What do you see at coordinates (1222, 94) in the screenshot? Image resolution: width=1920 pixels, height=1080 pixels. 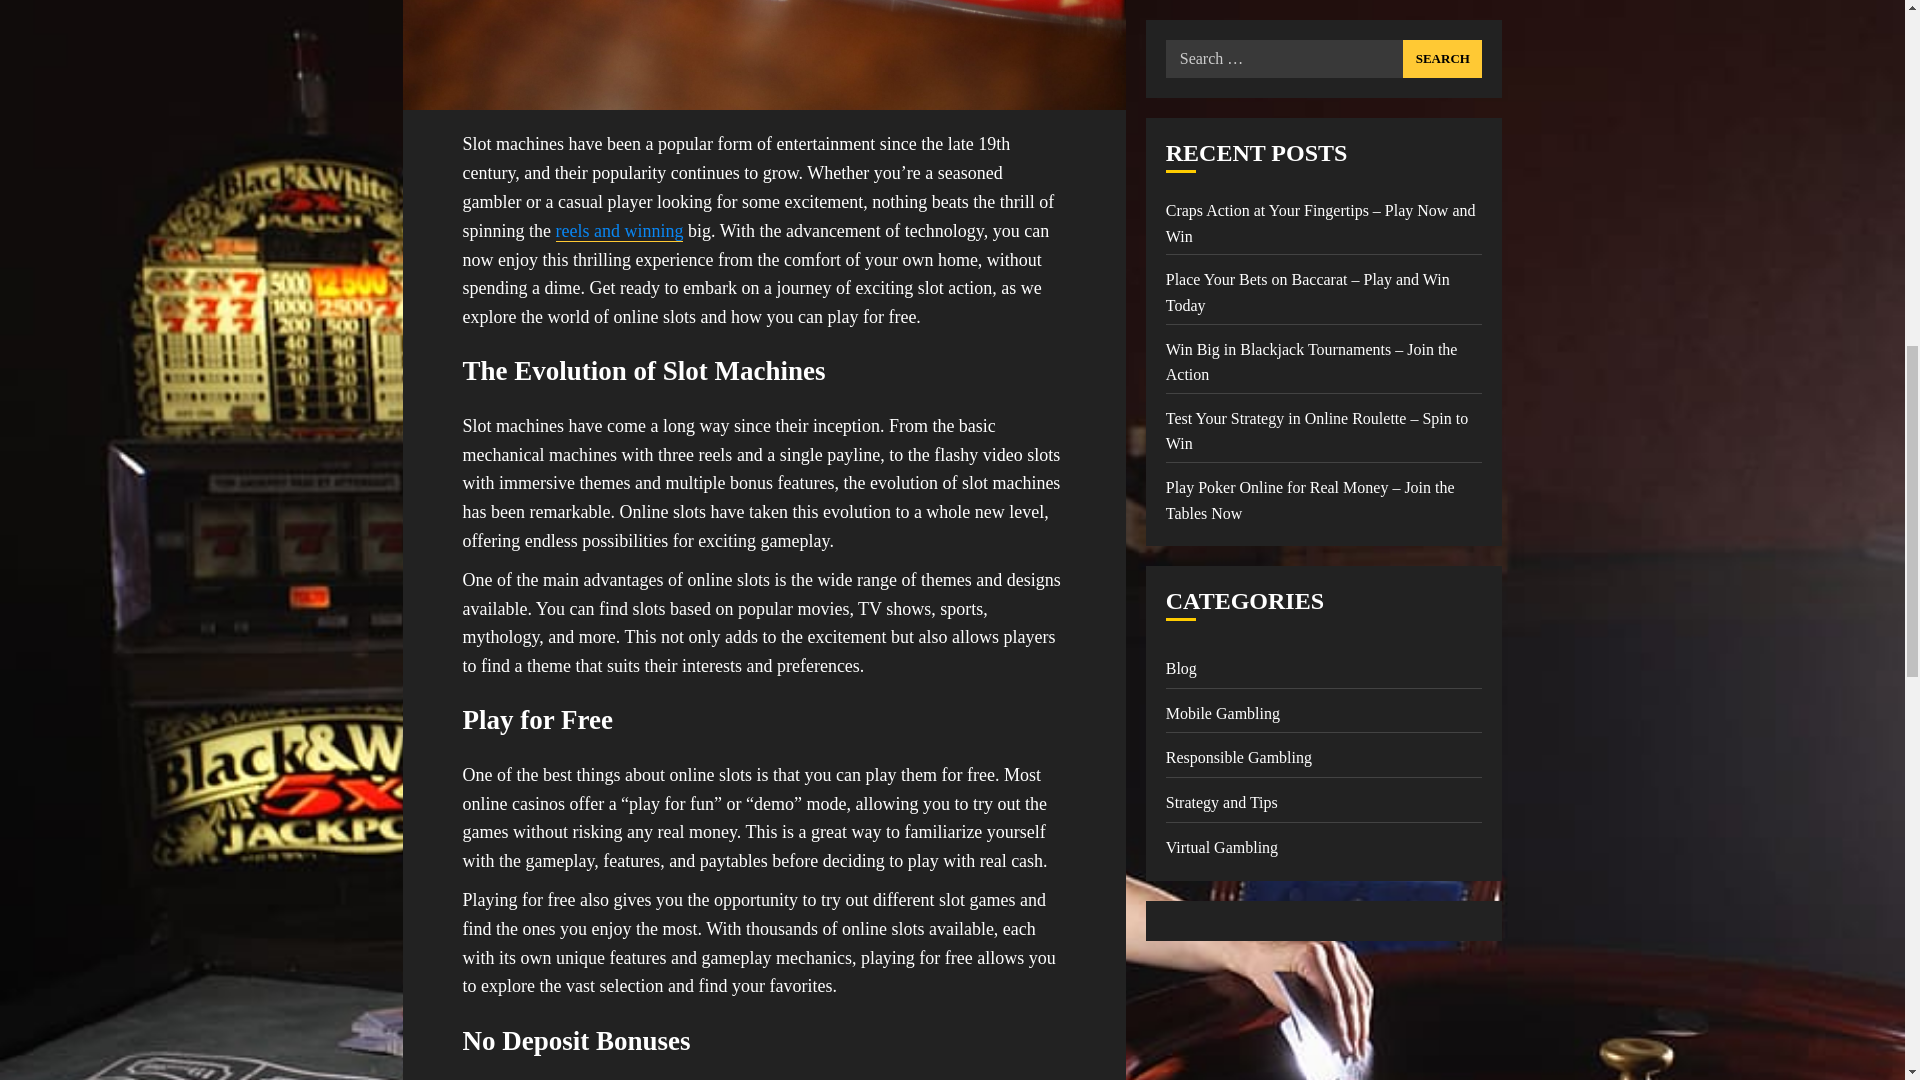 I see `Mobile Gambling` at bounding box center [1222, 94].